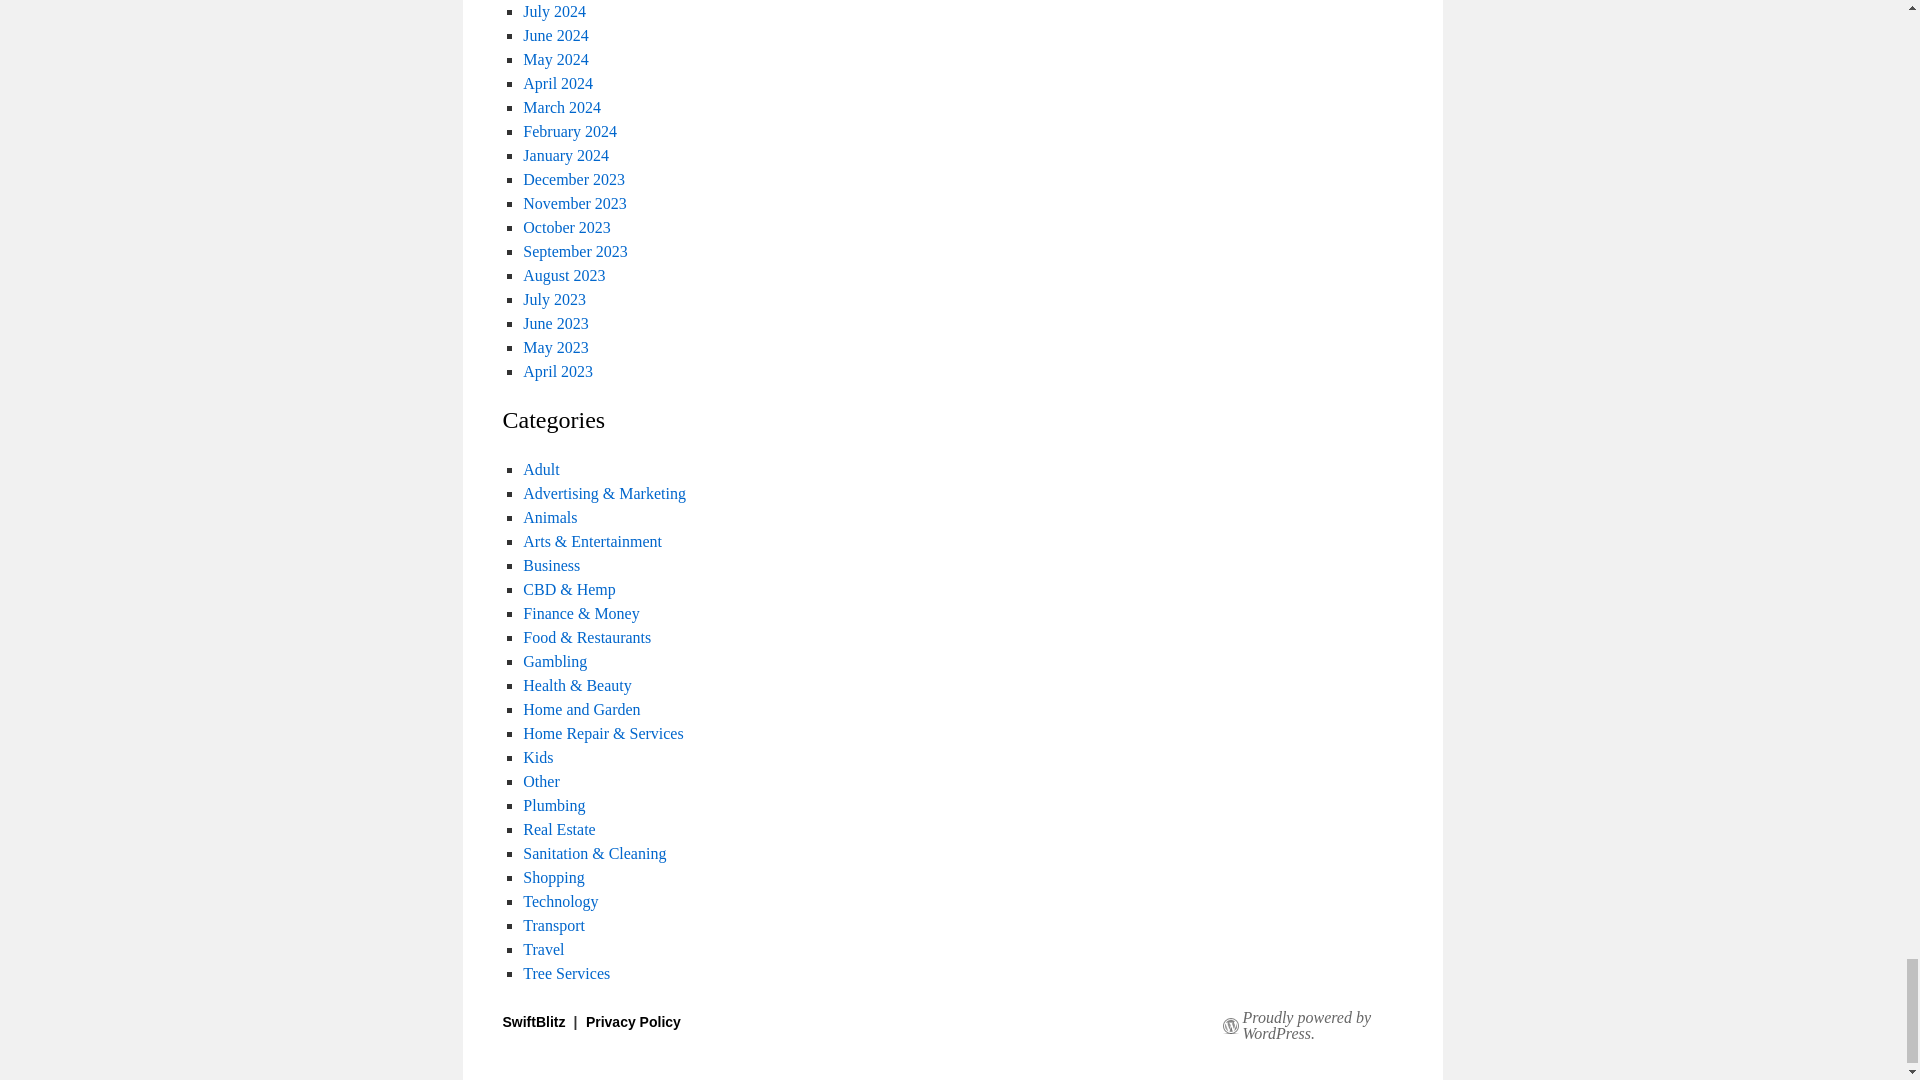 The image size is (1920, 1080). I want to click on September 2023, so click(574, 252).